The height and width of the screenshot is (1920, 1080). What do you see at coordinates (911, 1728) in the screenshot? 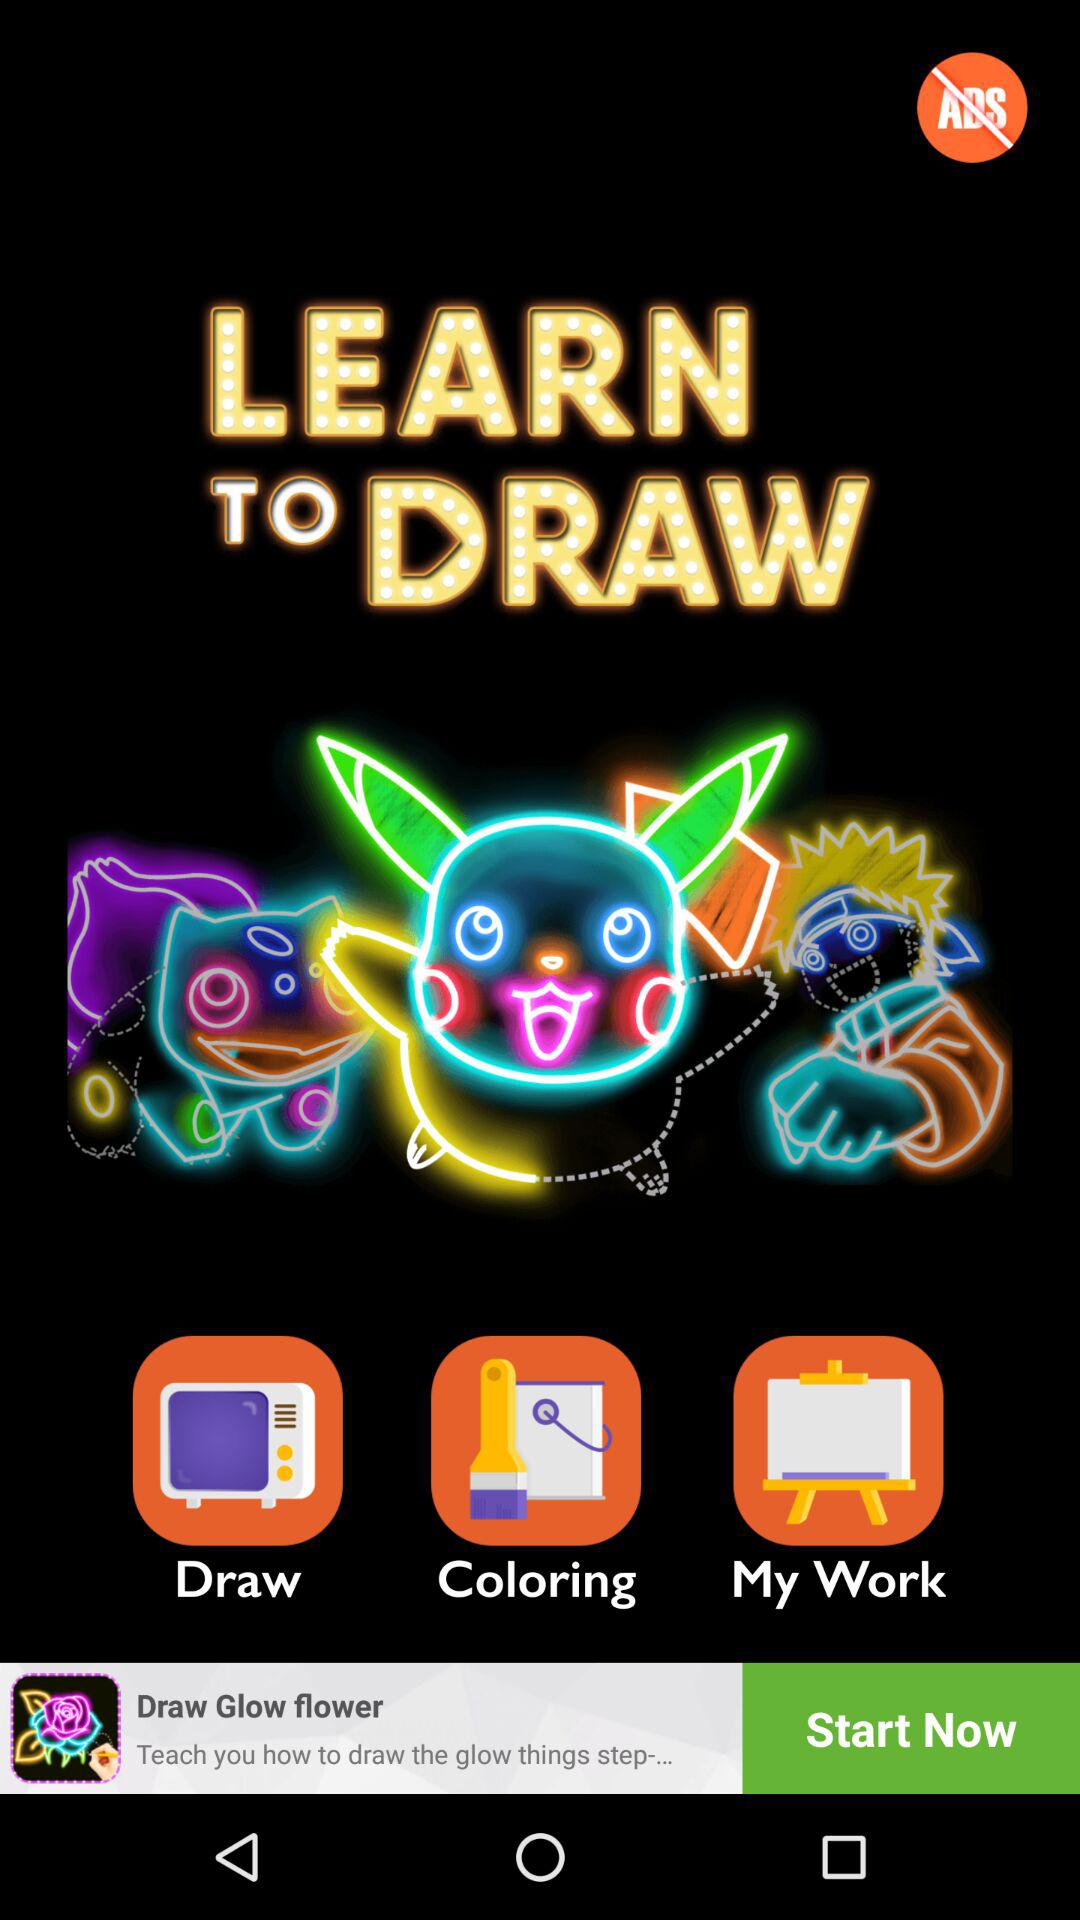
I see `scroll to start now app` at bounding box center [911, 1728].